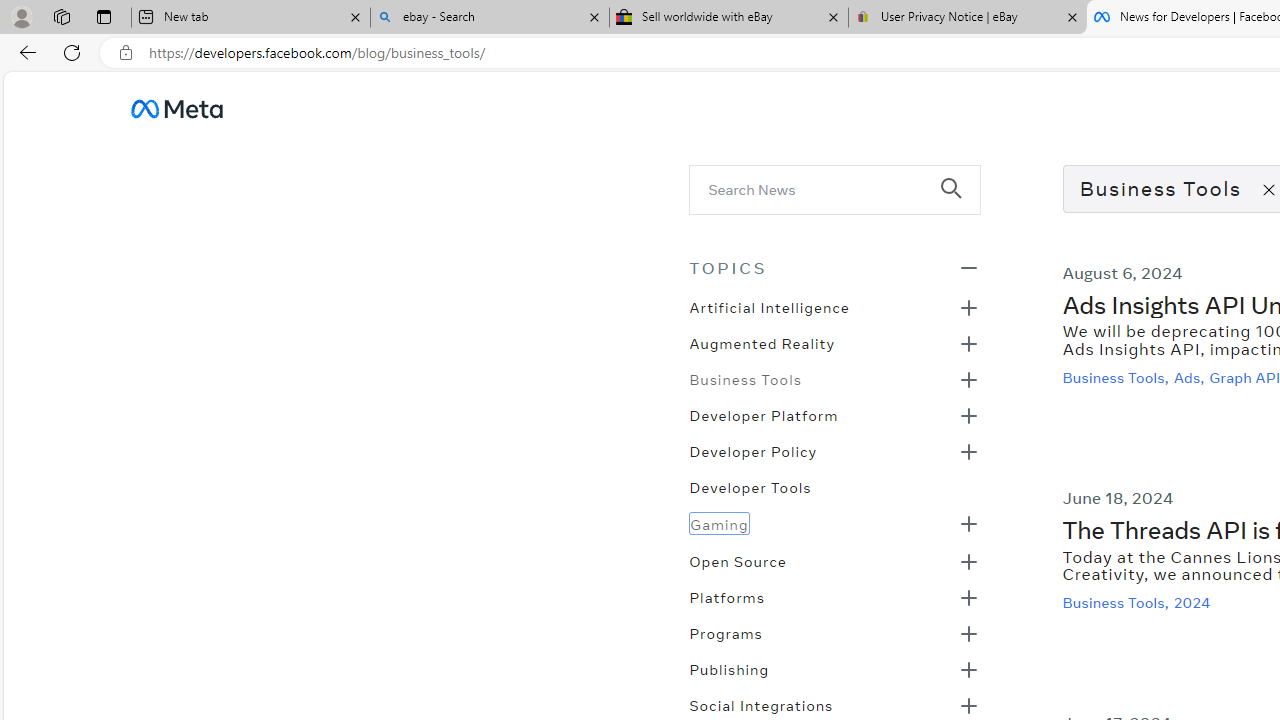 This screenshot has width=1280, height=720. I want to click on Class: _9890 _98ey, so click(834, 267).